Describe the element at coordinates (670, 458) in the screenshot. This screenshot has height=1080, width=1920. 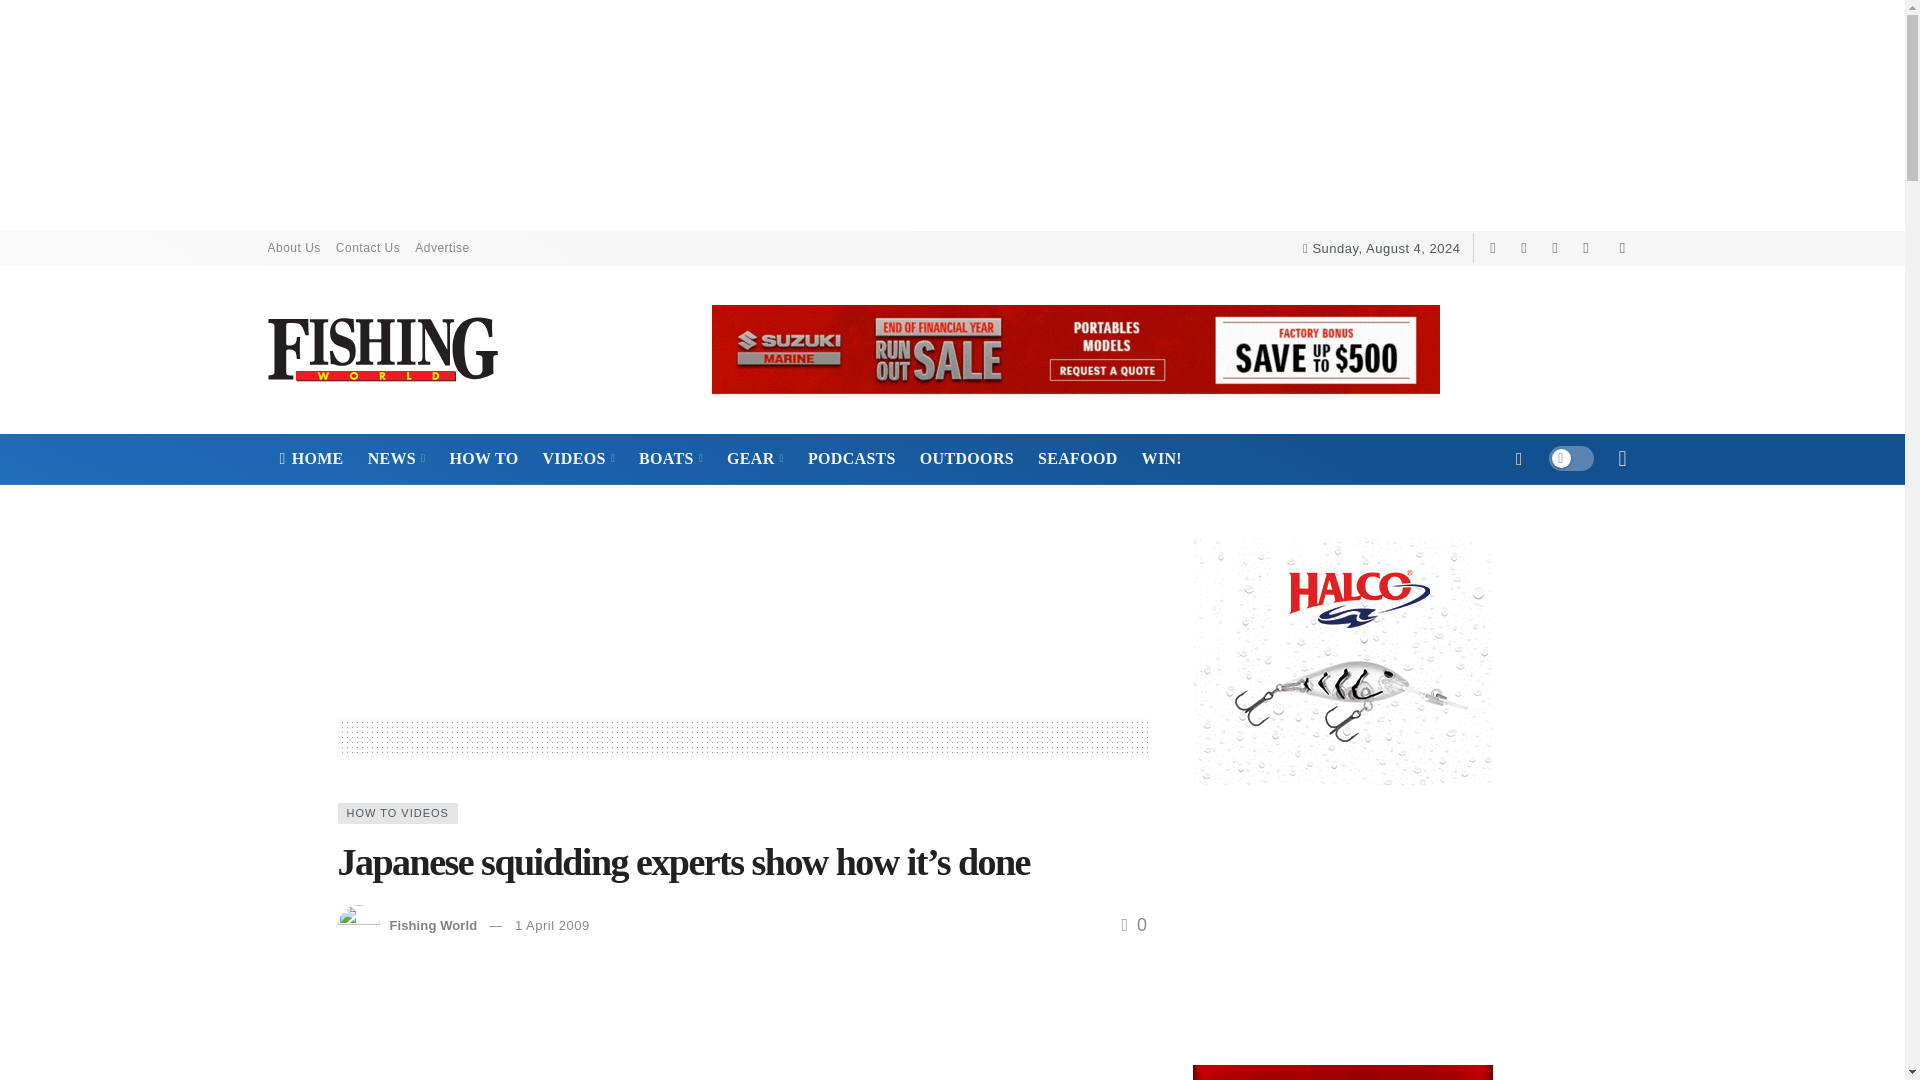
I see `BOATS` at that location.